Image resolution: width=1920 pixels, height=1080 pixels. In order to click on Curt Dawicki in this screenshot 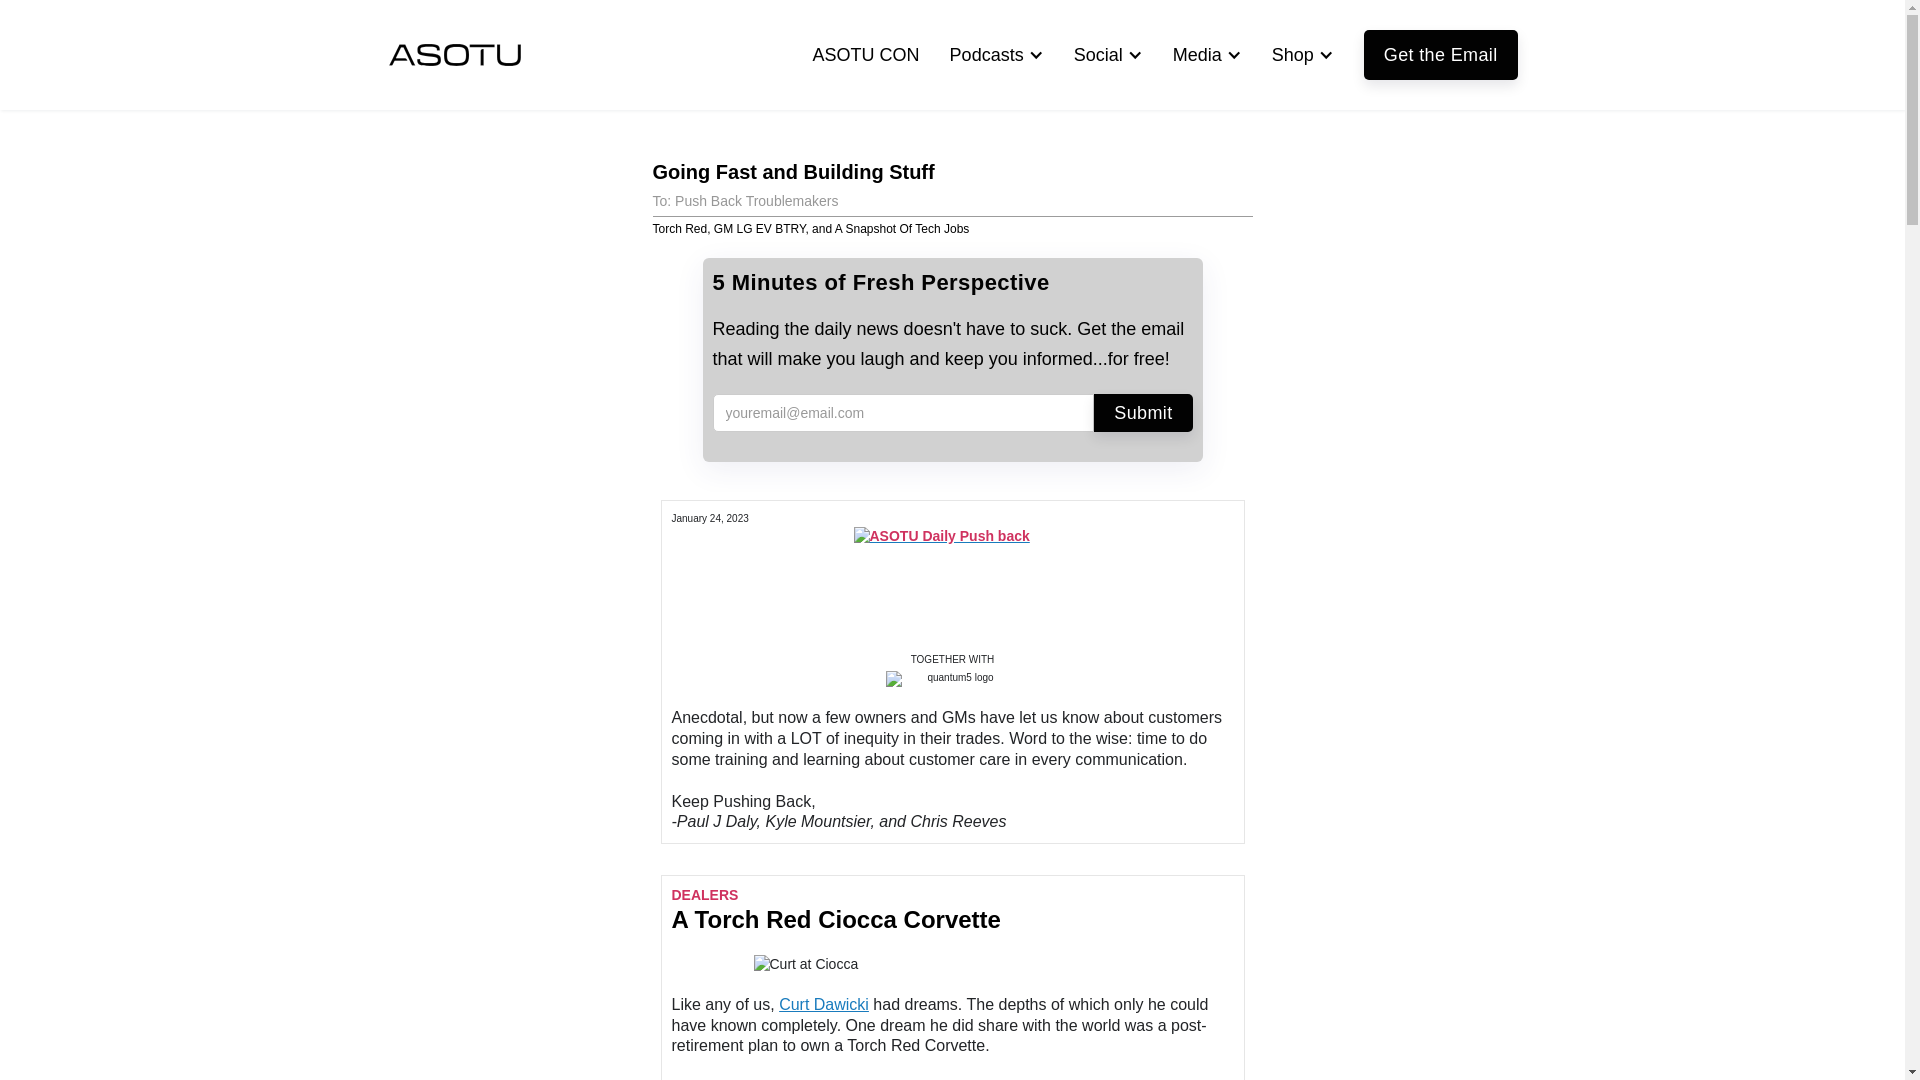, I will do `click(824, 1004)`.